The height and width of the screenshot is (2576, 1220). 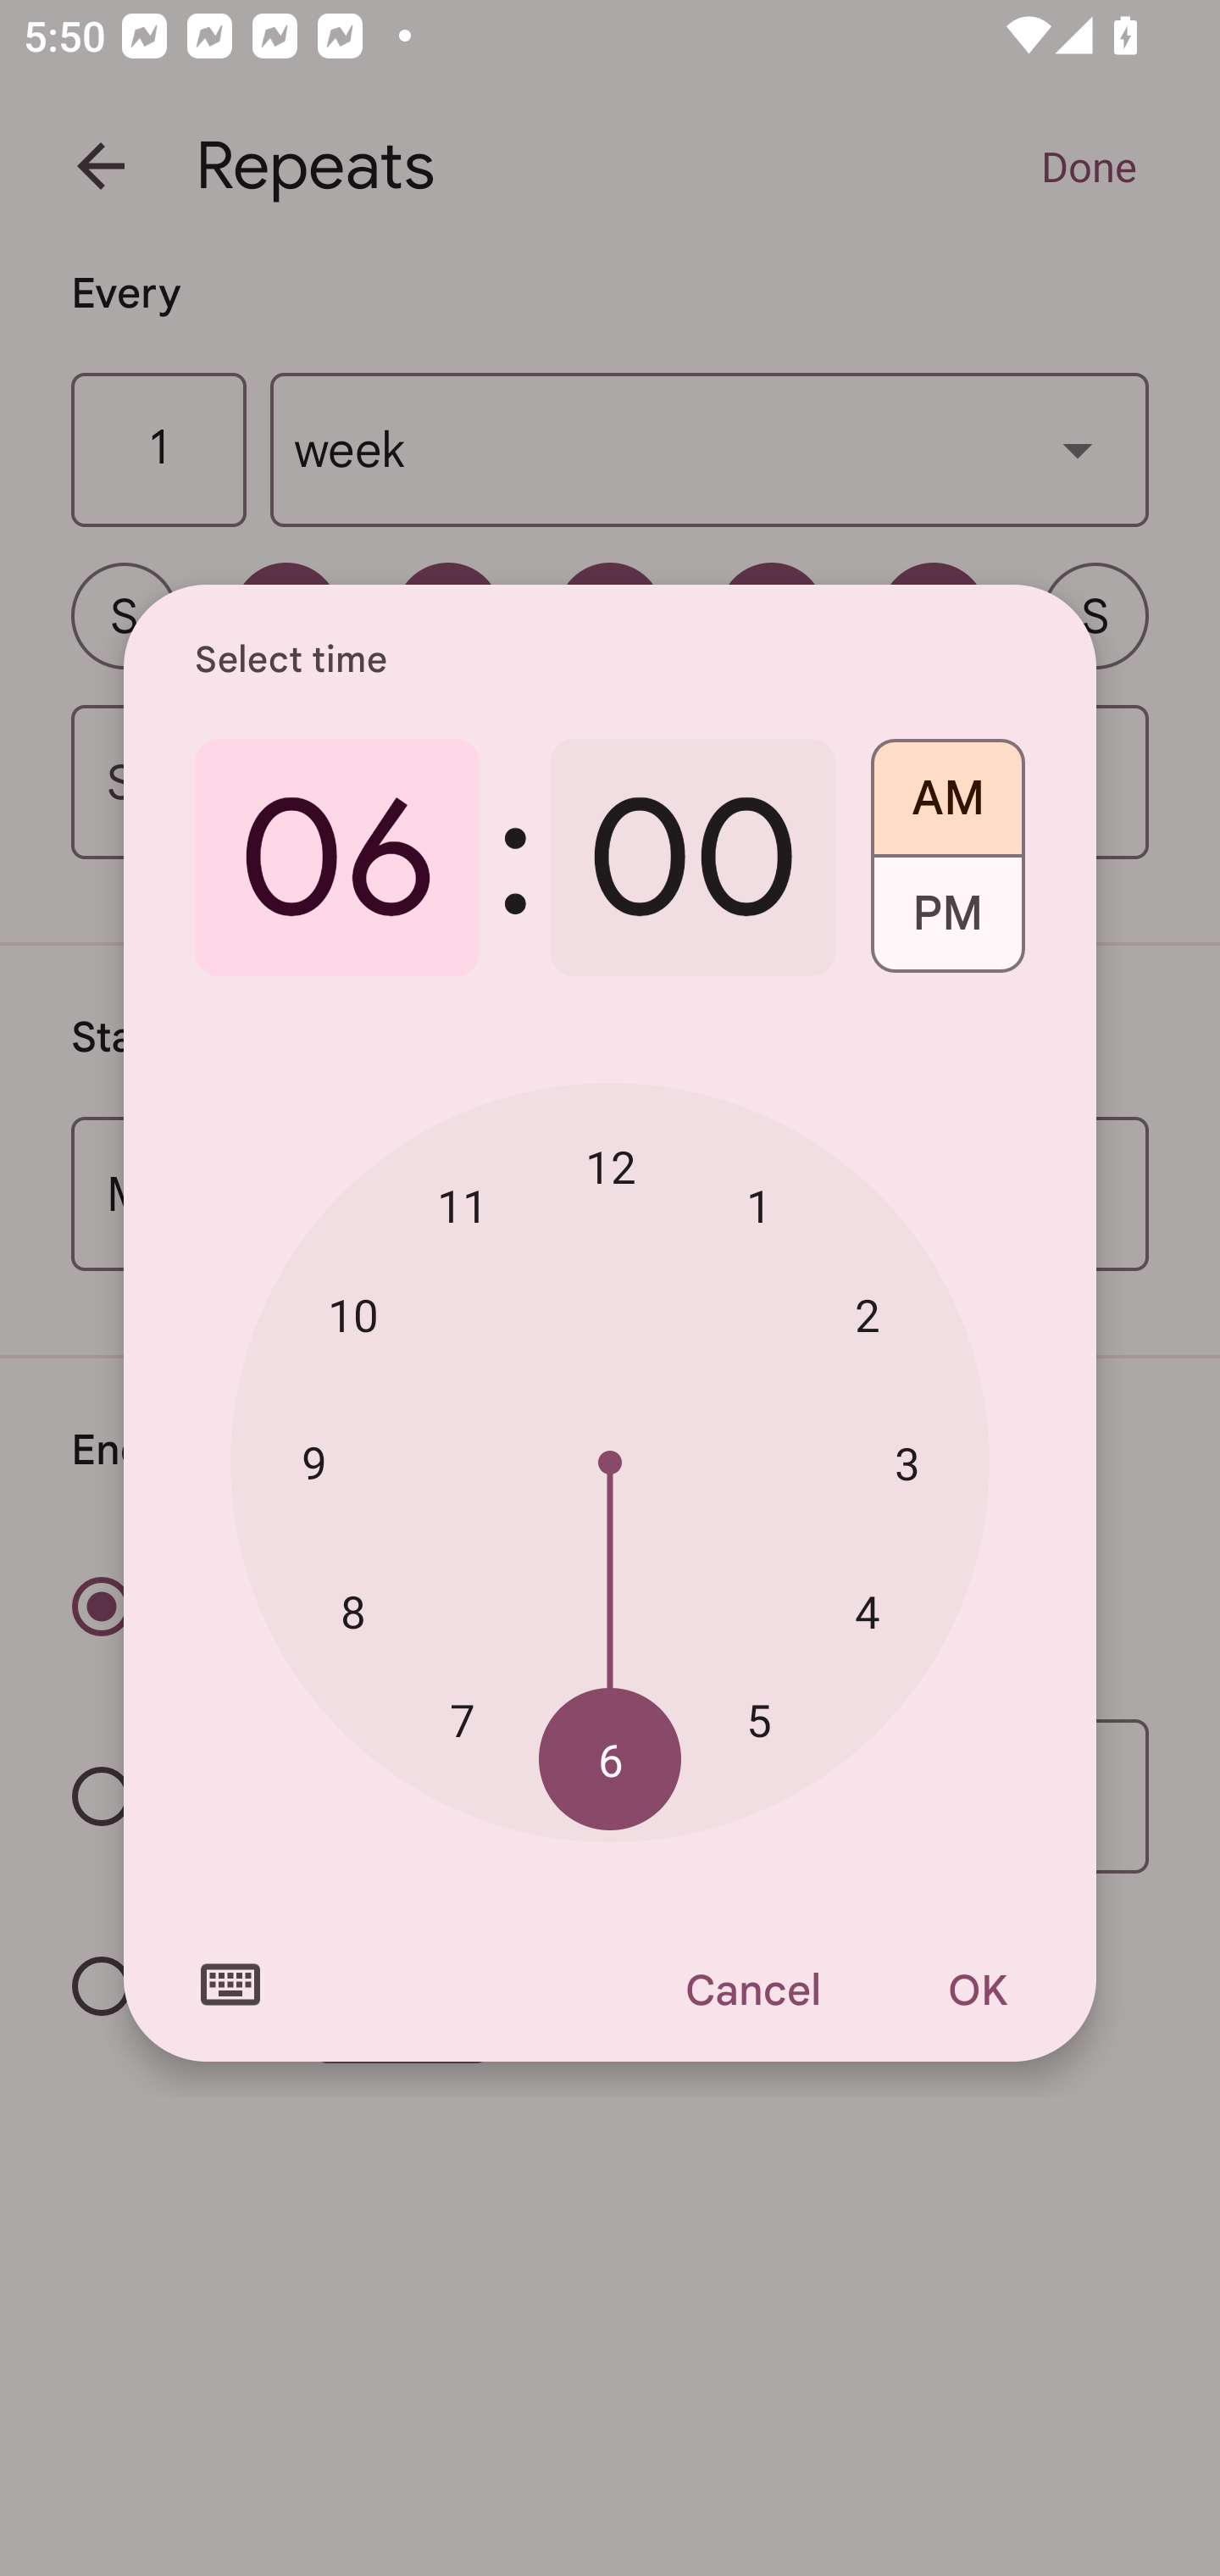 I want to click on 12 12 o'clock, so click(x=610, y=1167).